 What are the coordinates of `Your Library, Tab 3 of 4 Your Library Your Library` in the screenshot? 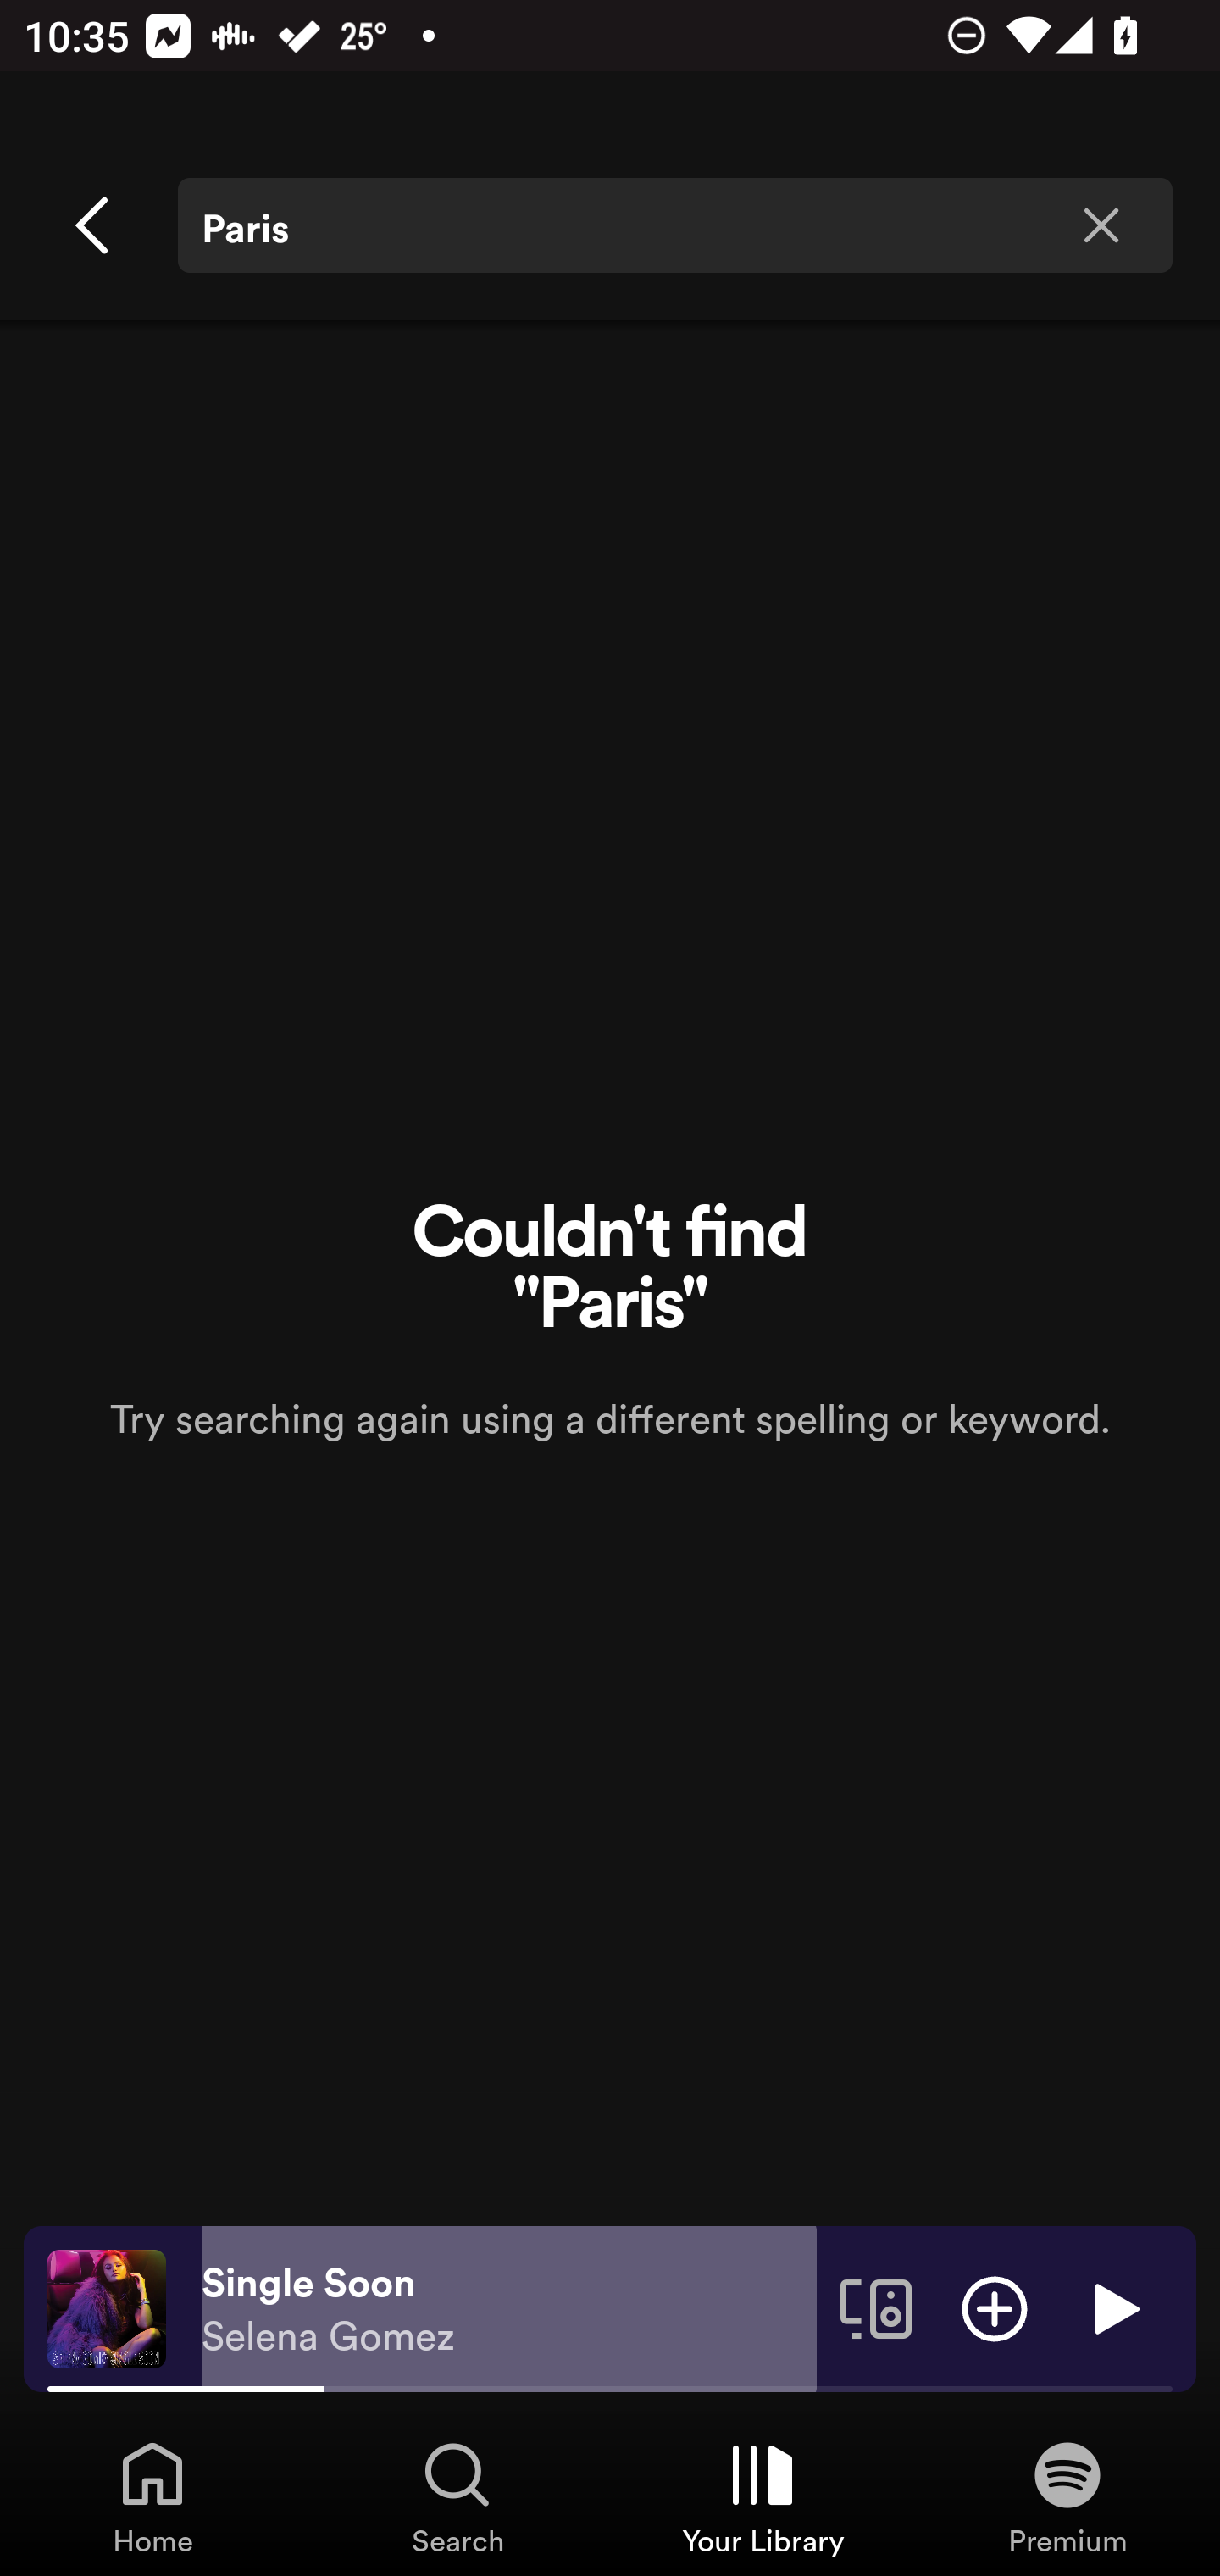 It's located at (762, 2496).